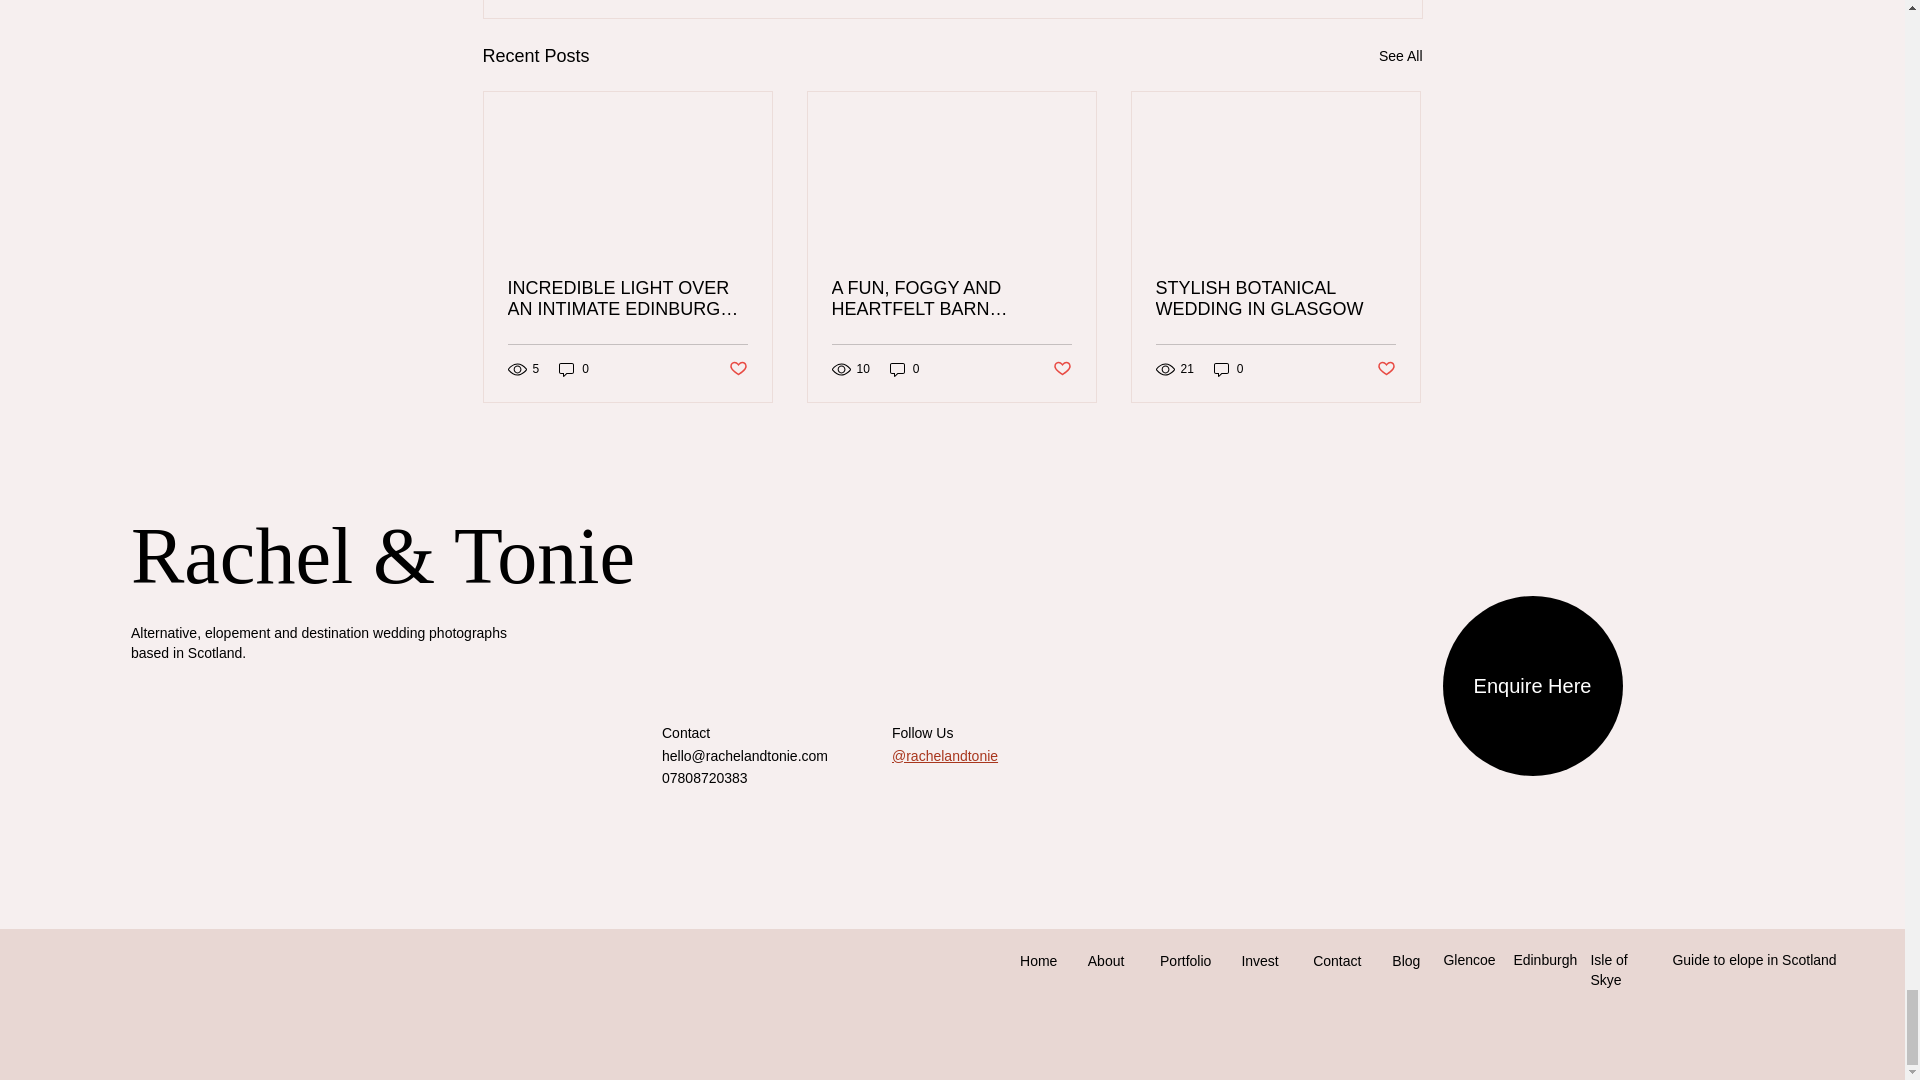  Describe the element at coordinates (628, 298) in the screenshot. I see `INCREDIBLE LIGHT OVER AN INTIMATE EDINBURGH ELOPEMENT` at that location.